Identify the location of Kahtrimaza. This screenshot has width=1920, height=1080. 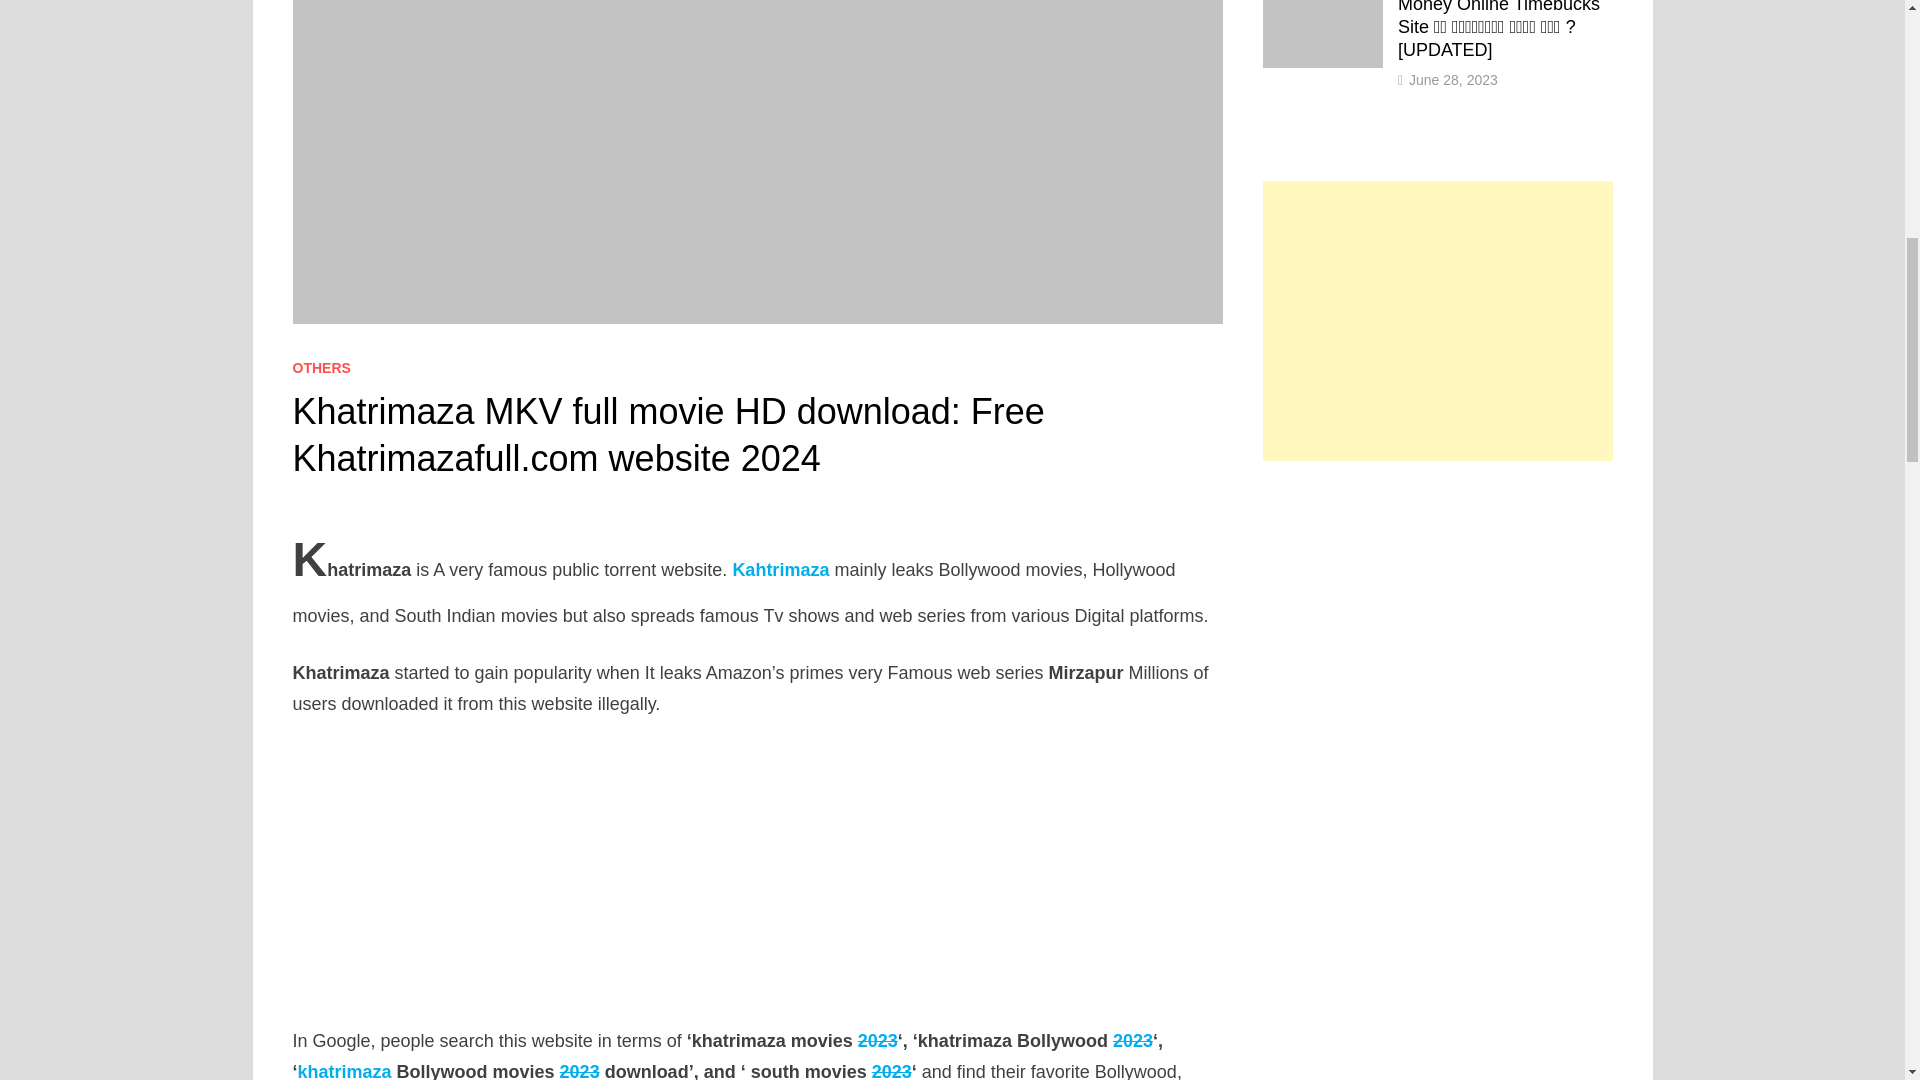
(782, 570).